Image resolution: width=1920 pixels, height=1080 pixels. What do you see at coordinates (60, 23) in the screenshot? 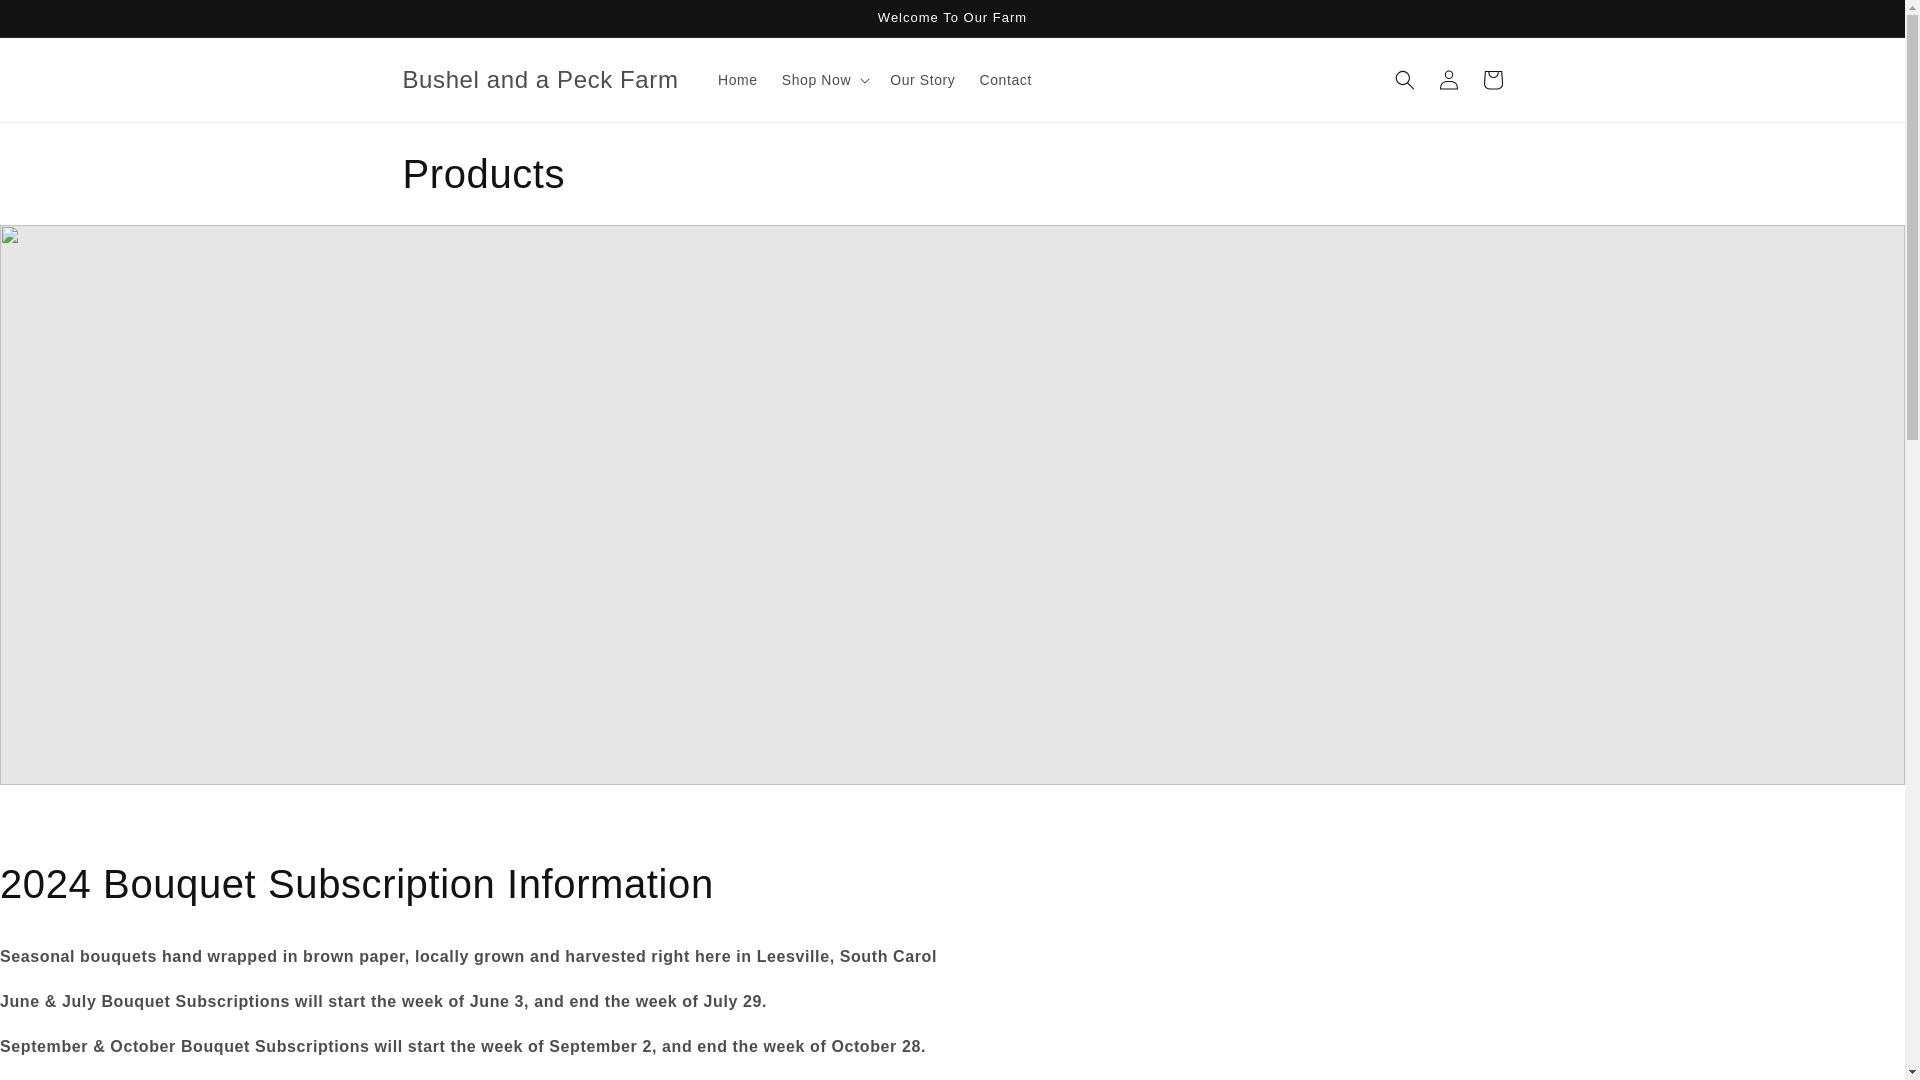
I see `Skip to content` at bounding box center [60, 23].